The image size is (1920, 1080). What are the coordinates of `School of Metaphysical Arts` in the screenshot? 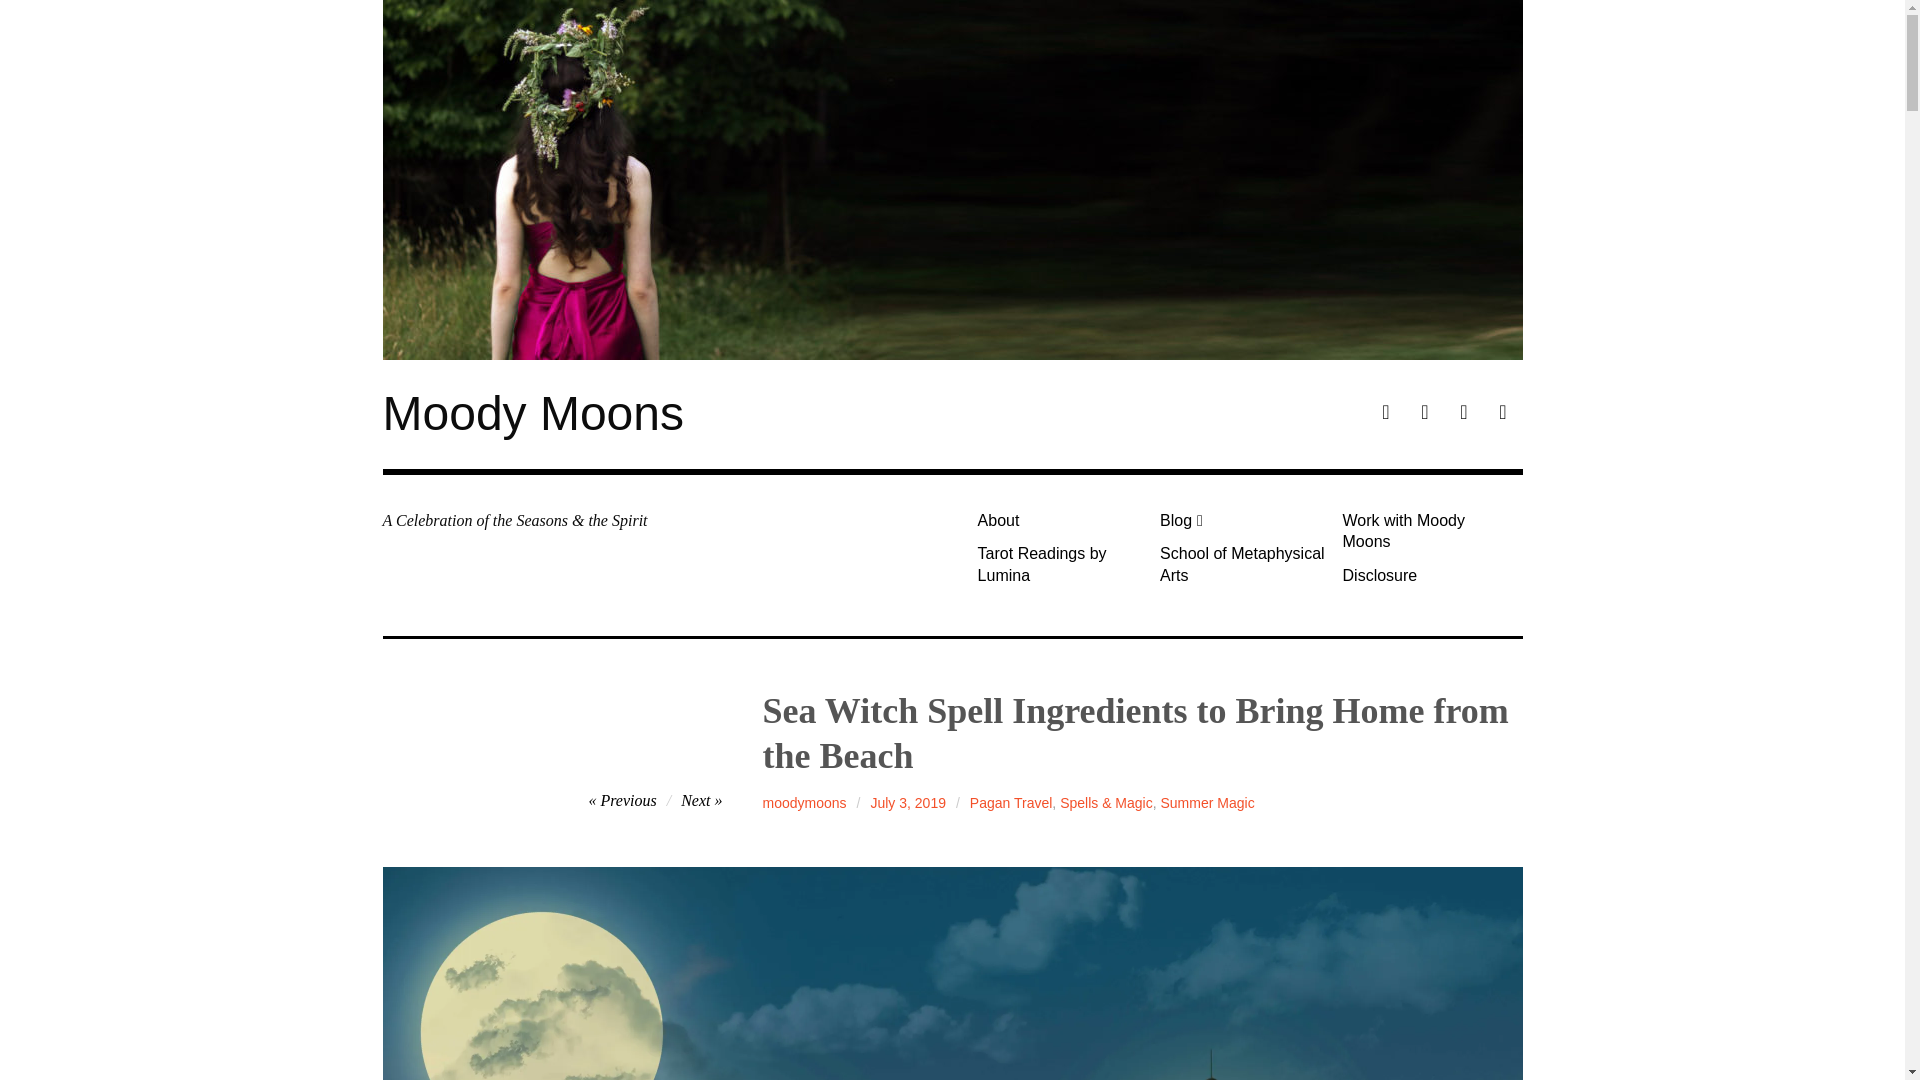 It's located at (1243, 564).